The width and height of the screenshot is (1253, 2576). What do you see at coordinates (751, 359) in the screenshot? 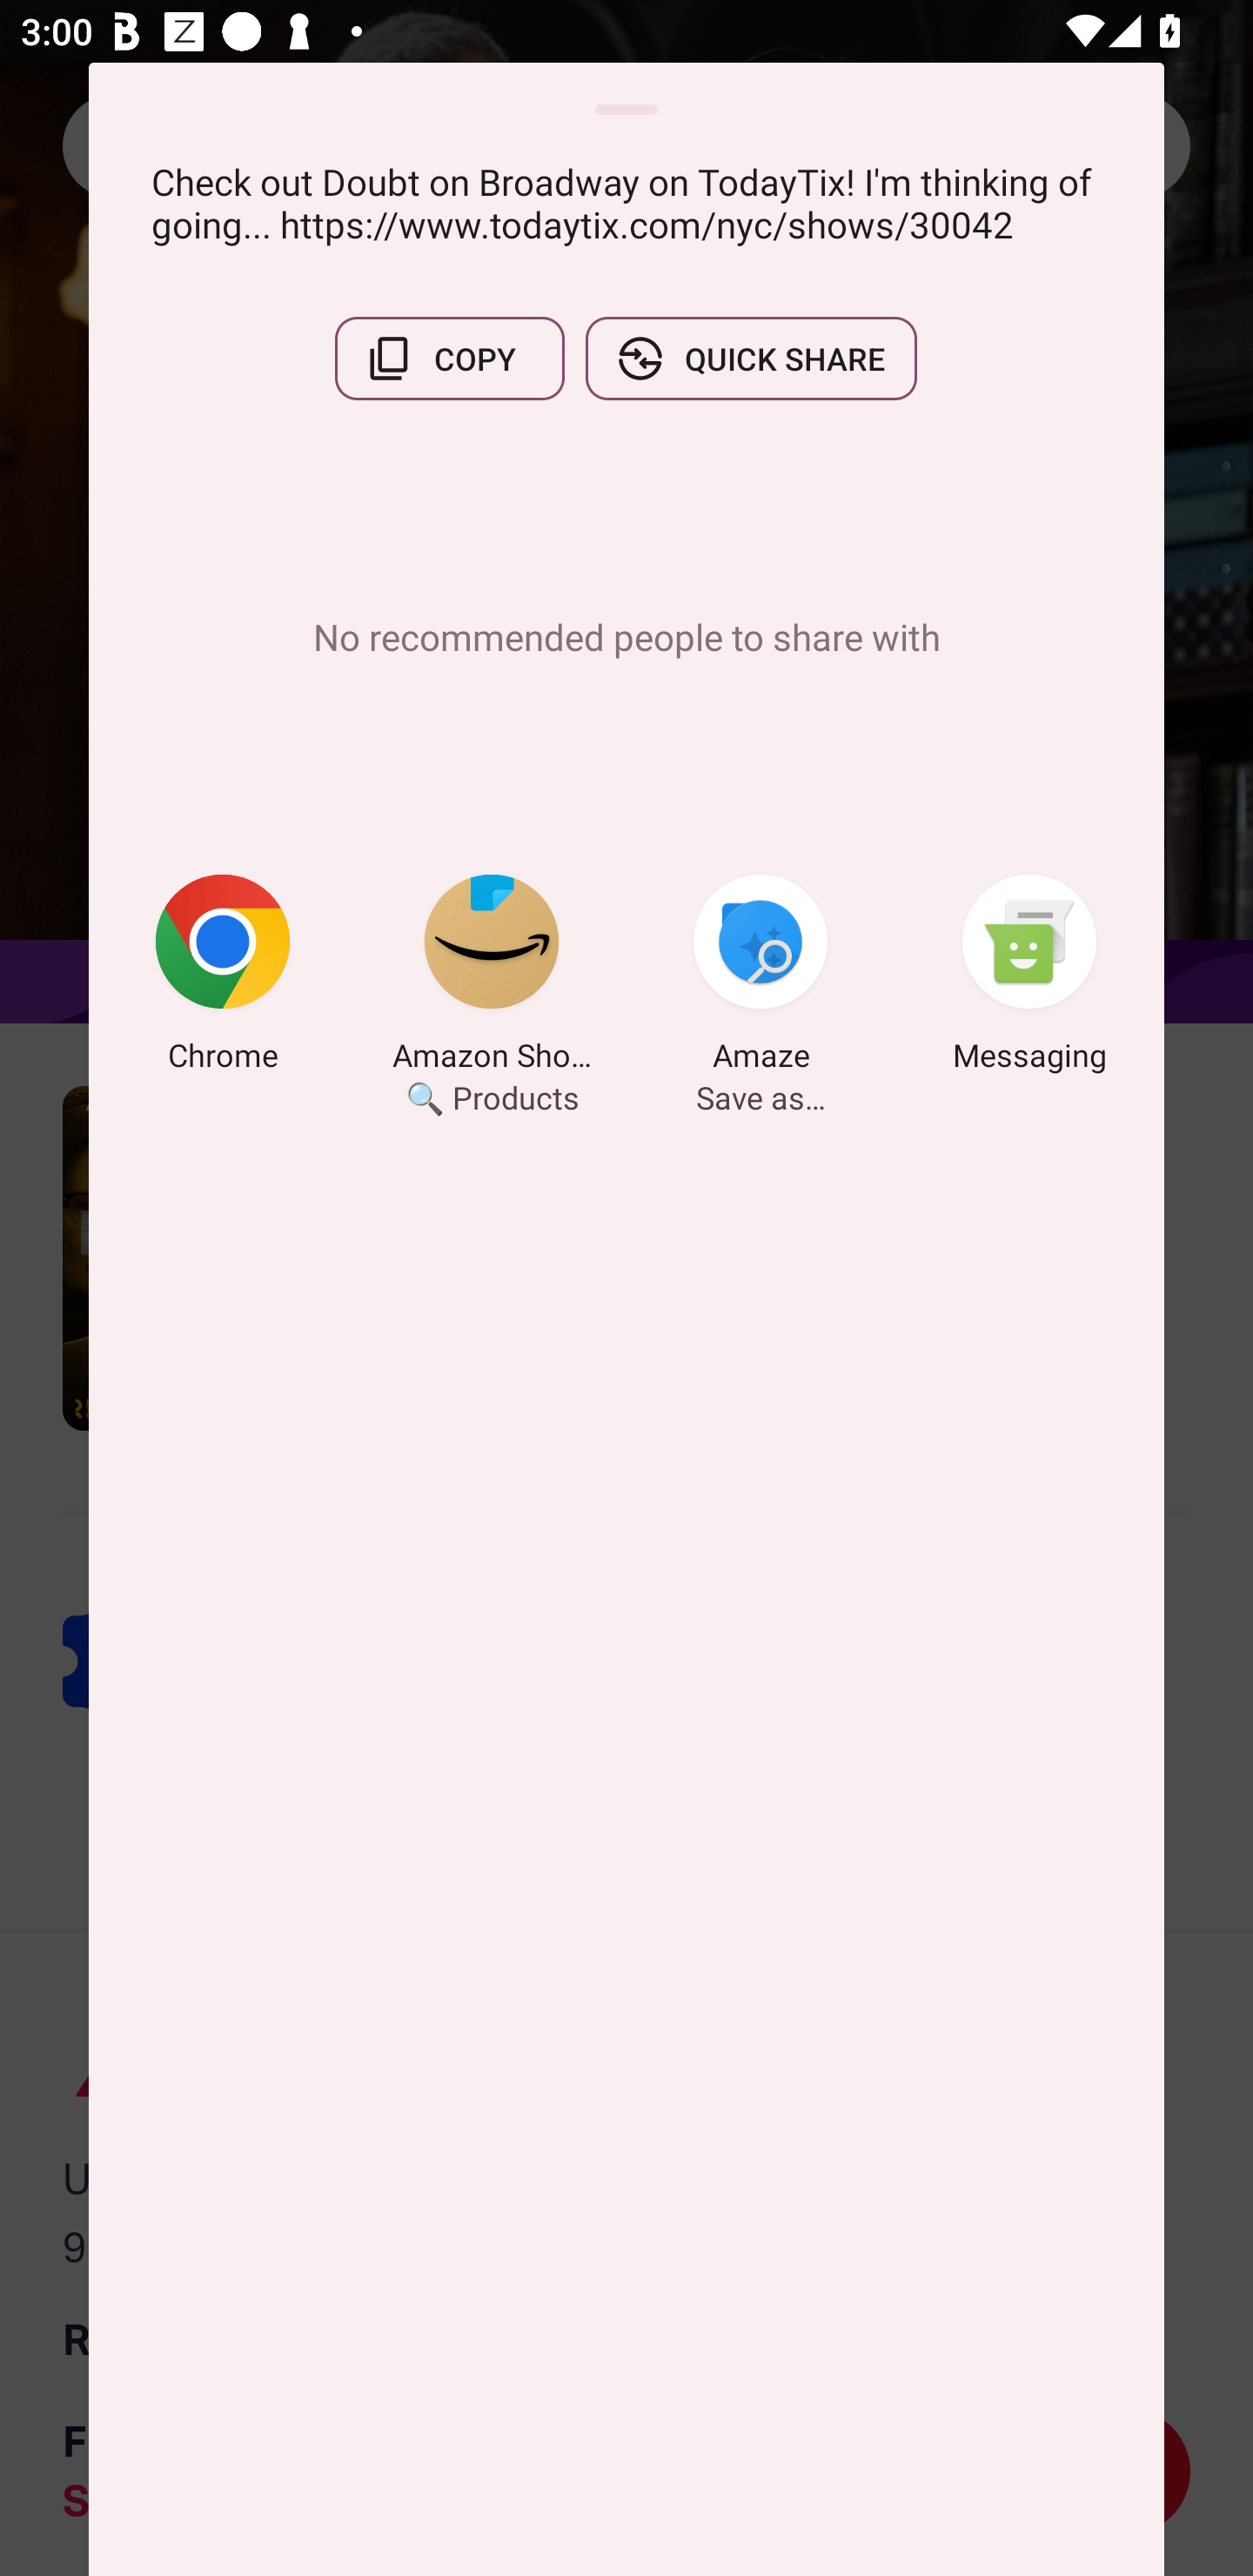
I see `QUICK SHARE` at bounding box center [751, 359].